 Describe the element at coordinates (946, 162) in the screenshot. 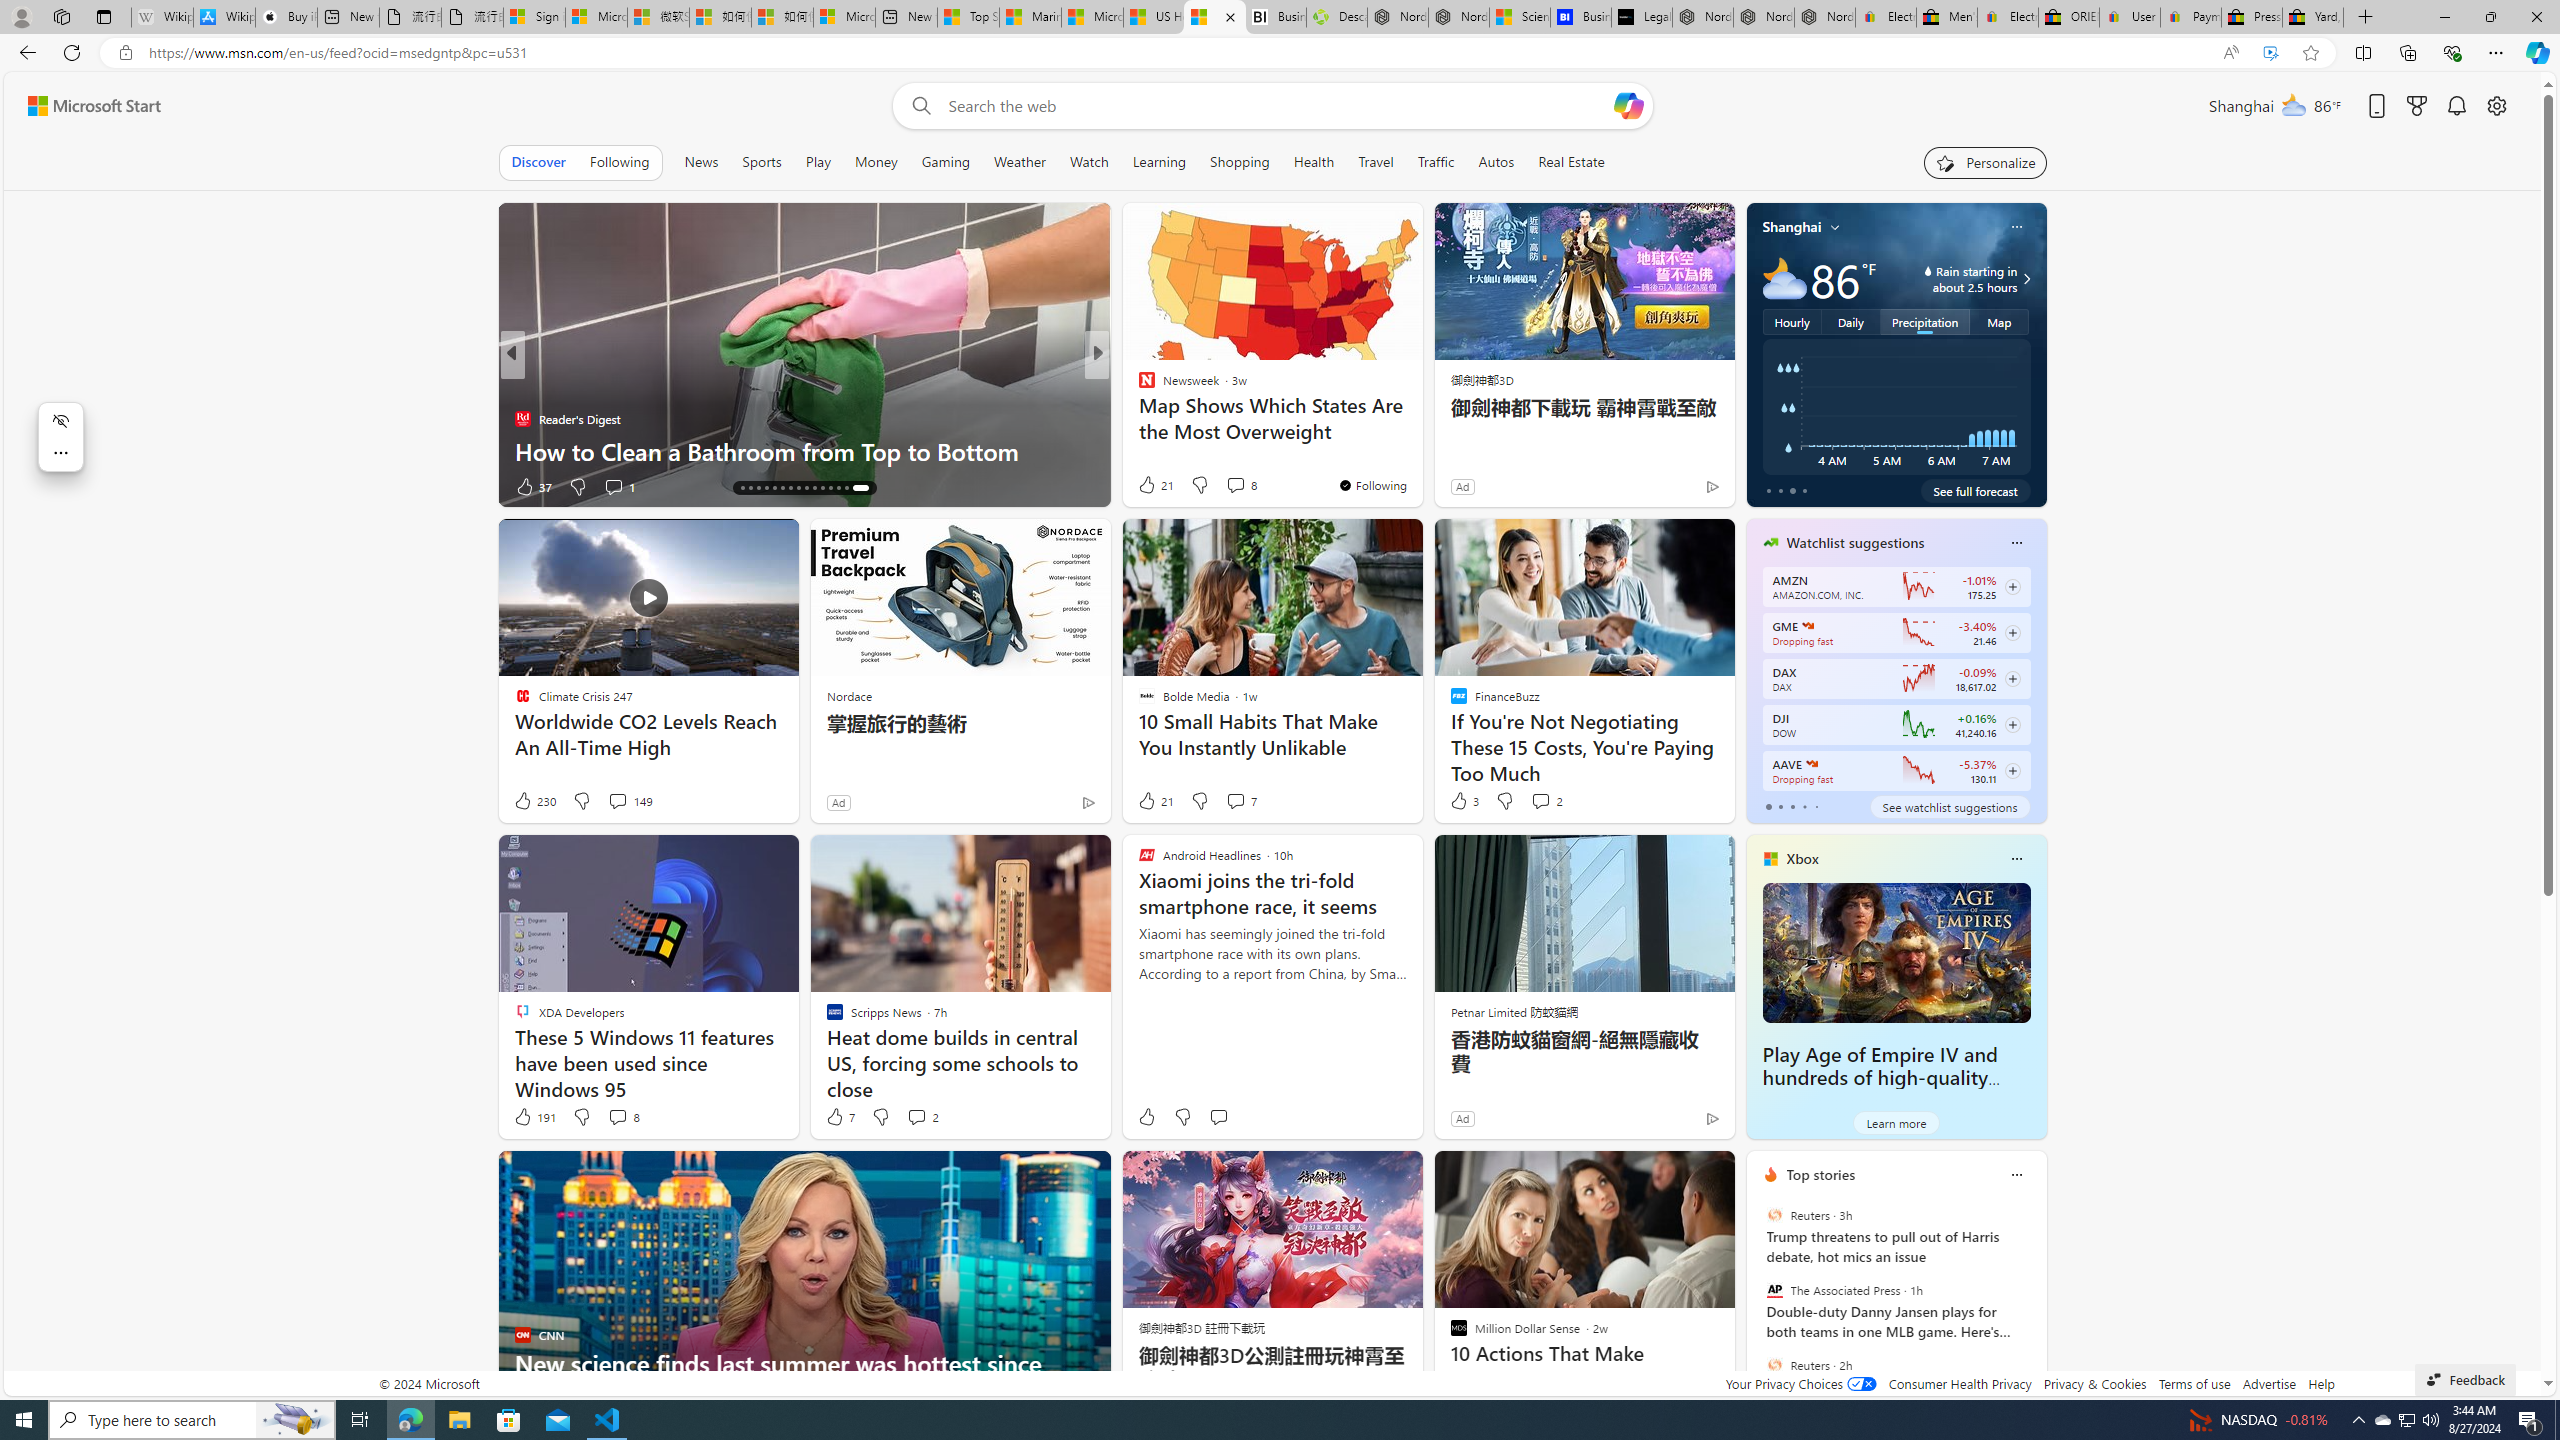

I see `Gaming` at that location.